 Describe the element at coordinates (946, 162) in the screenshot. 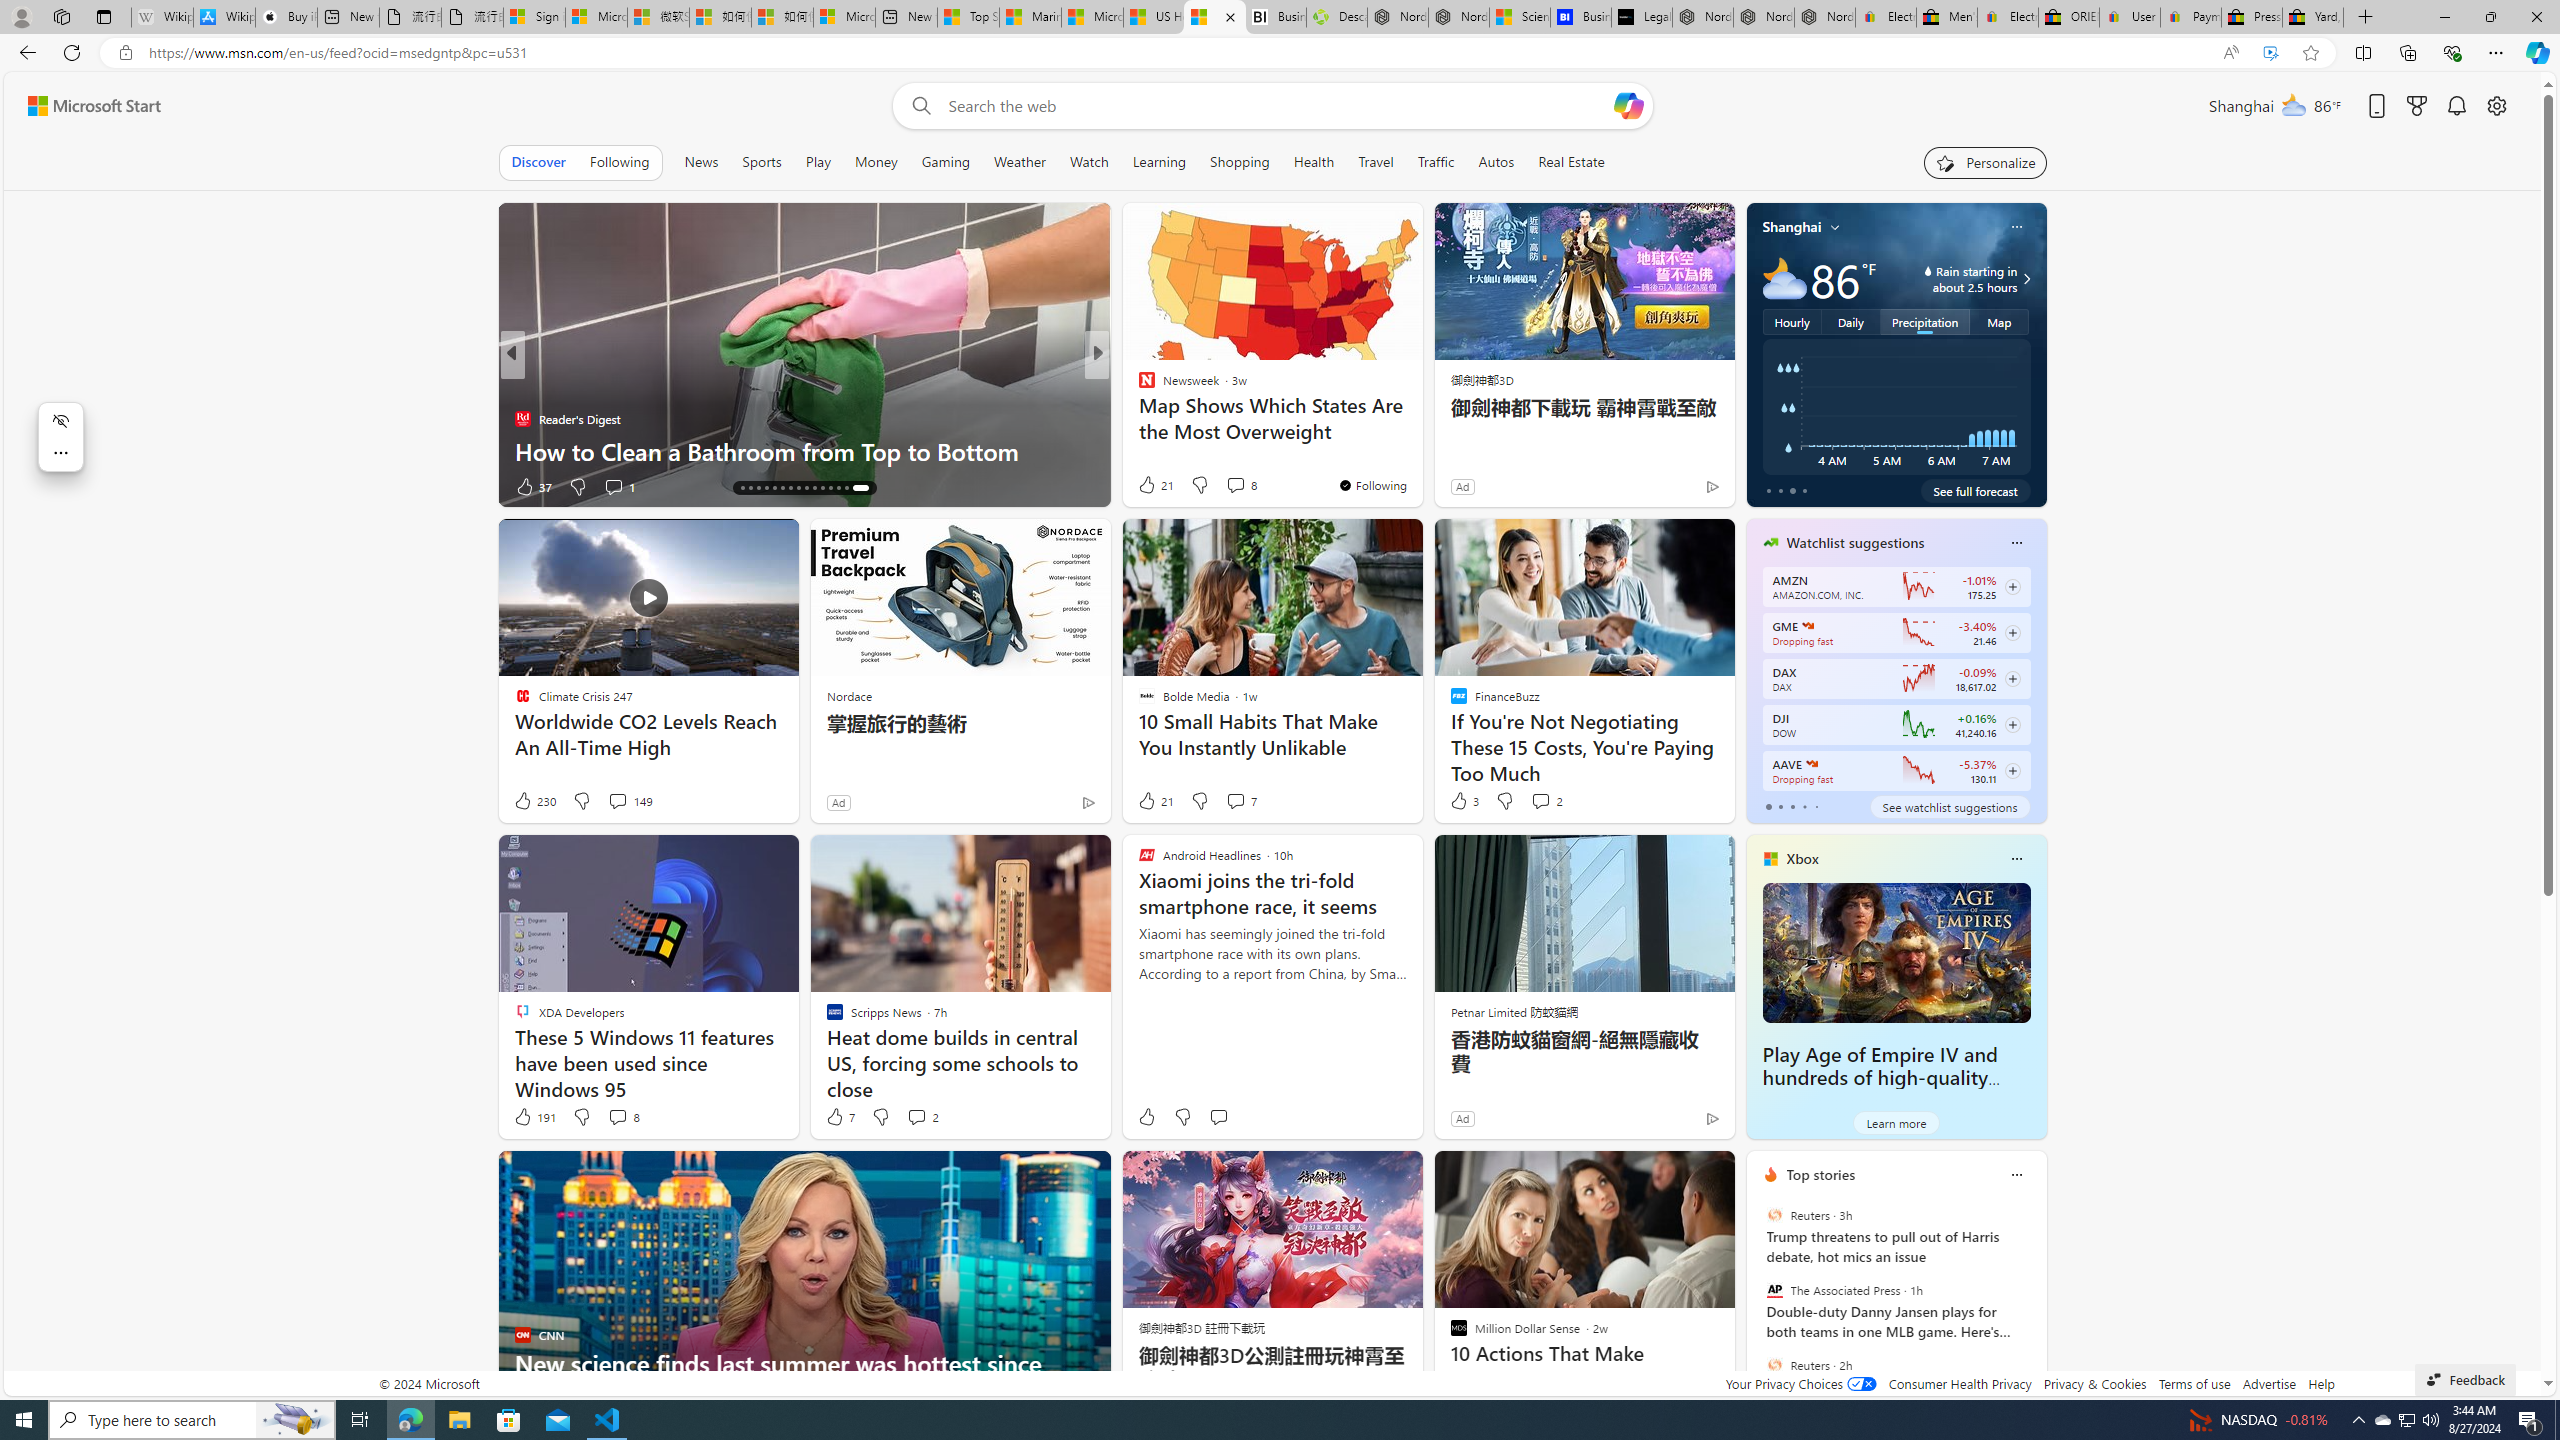

I see `Gaming` at that location.